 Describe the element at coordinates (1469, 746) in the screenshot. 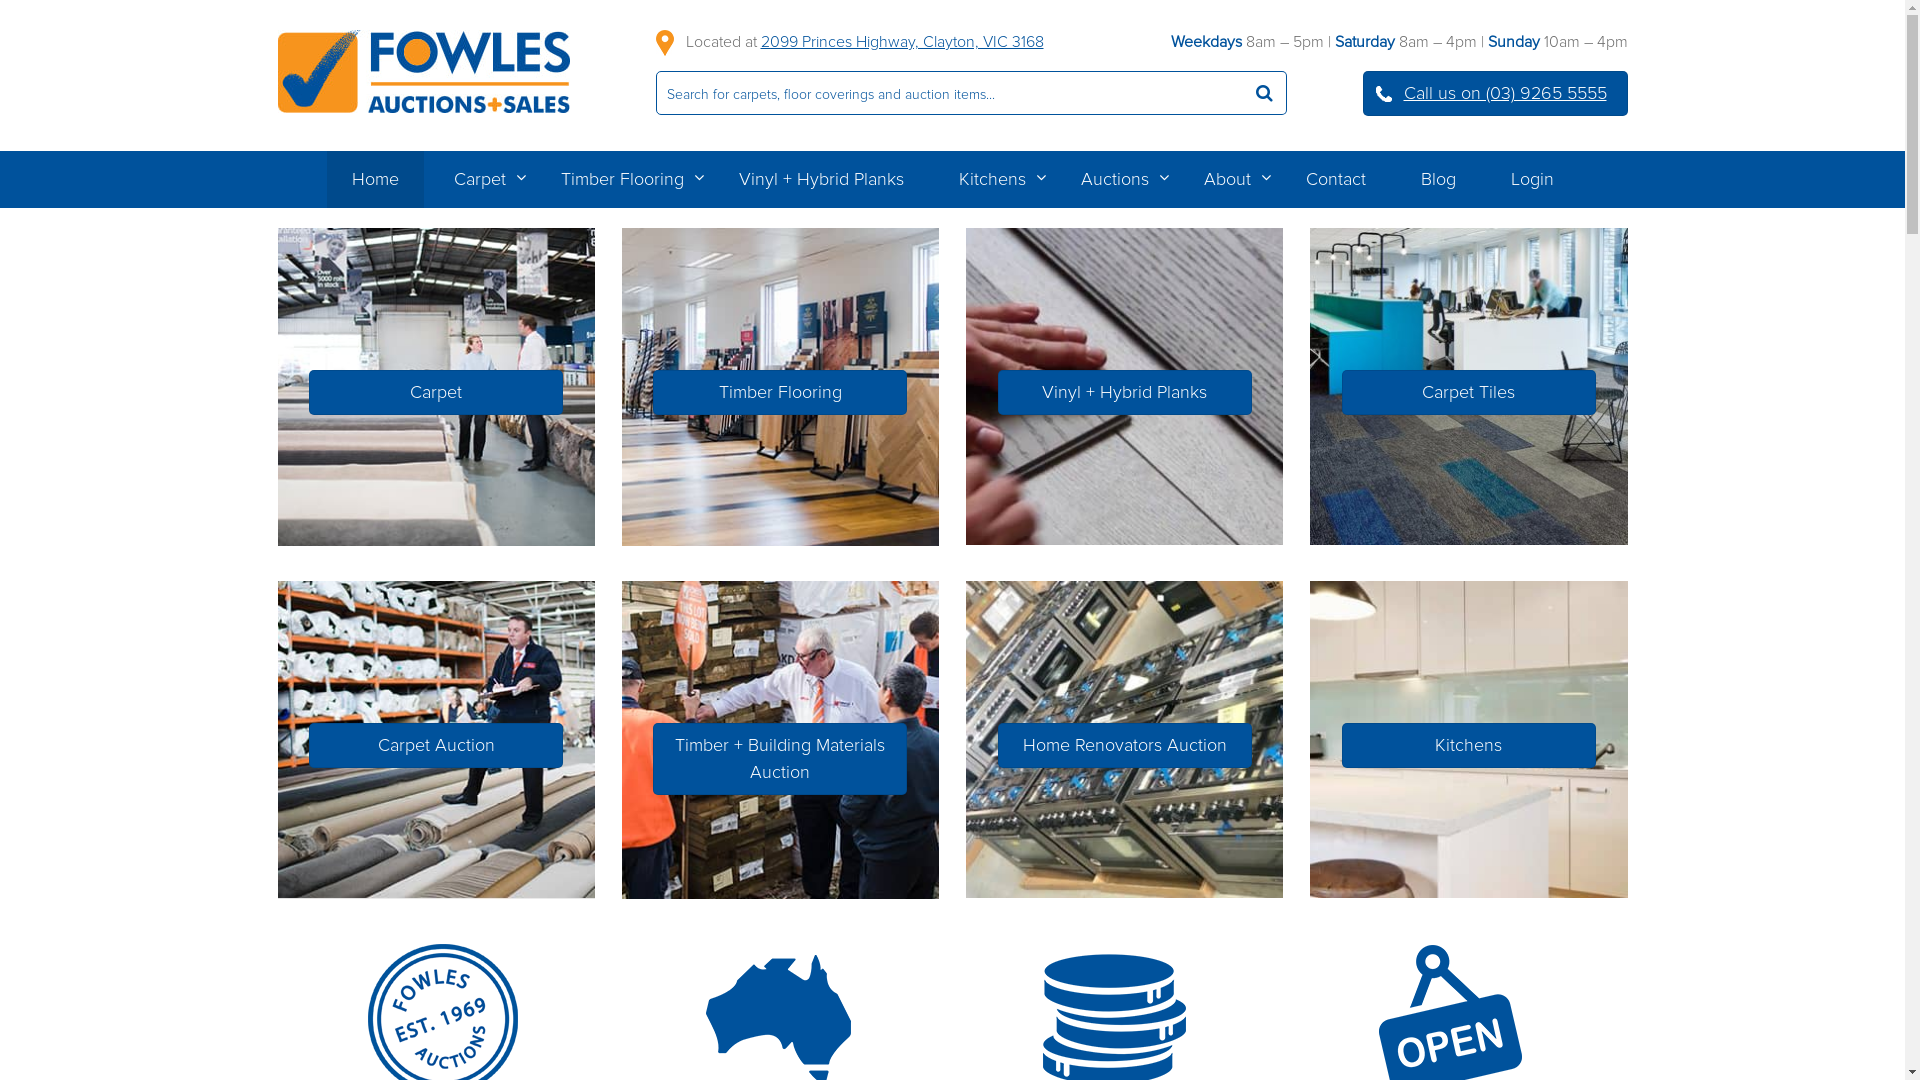

I see `Kitchens` at that location.